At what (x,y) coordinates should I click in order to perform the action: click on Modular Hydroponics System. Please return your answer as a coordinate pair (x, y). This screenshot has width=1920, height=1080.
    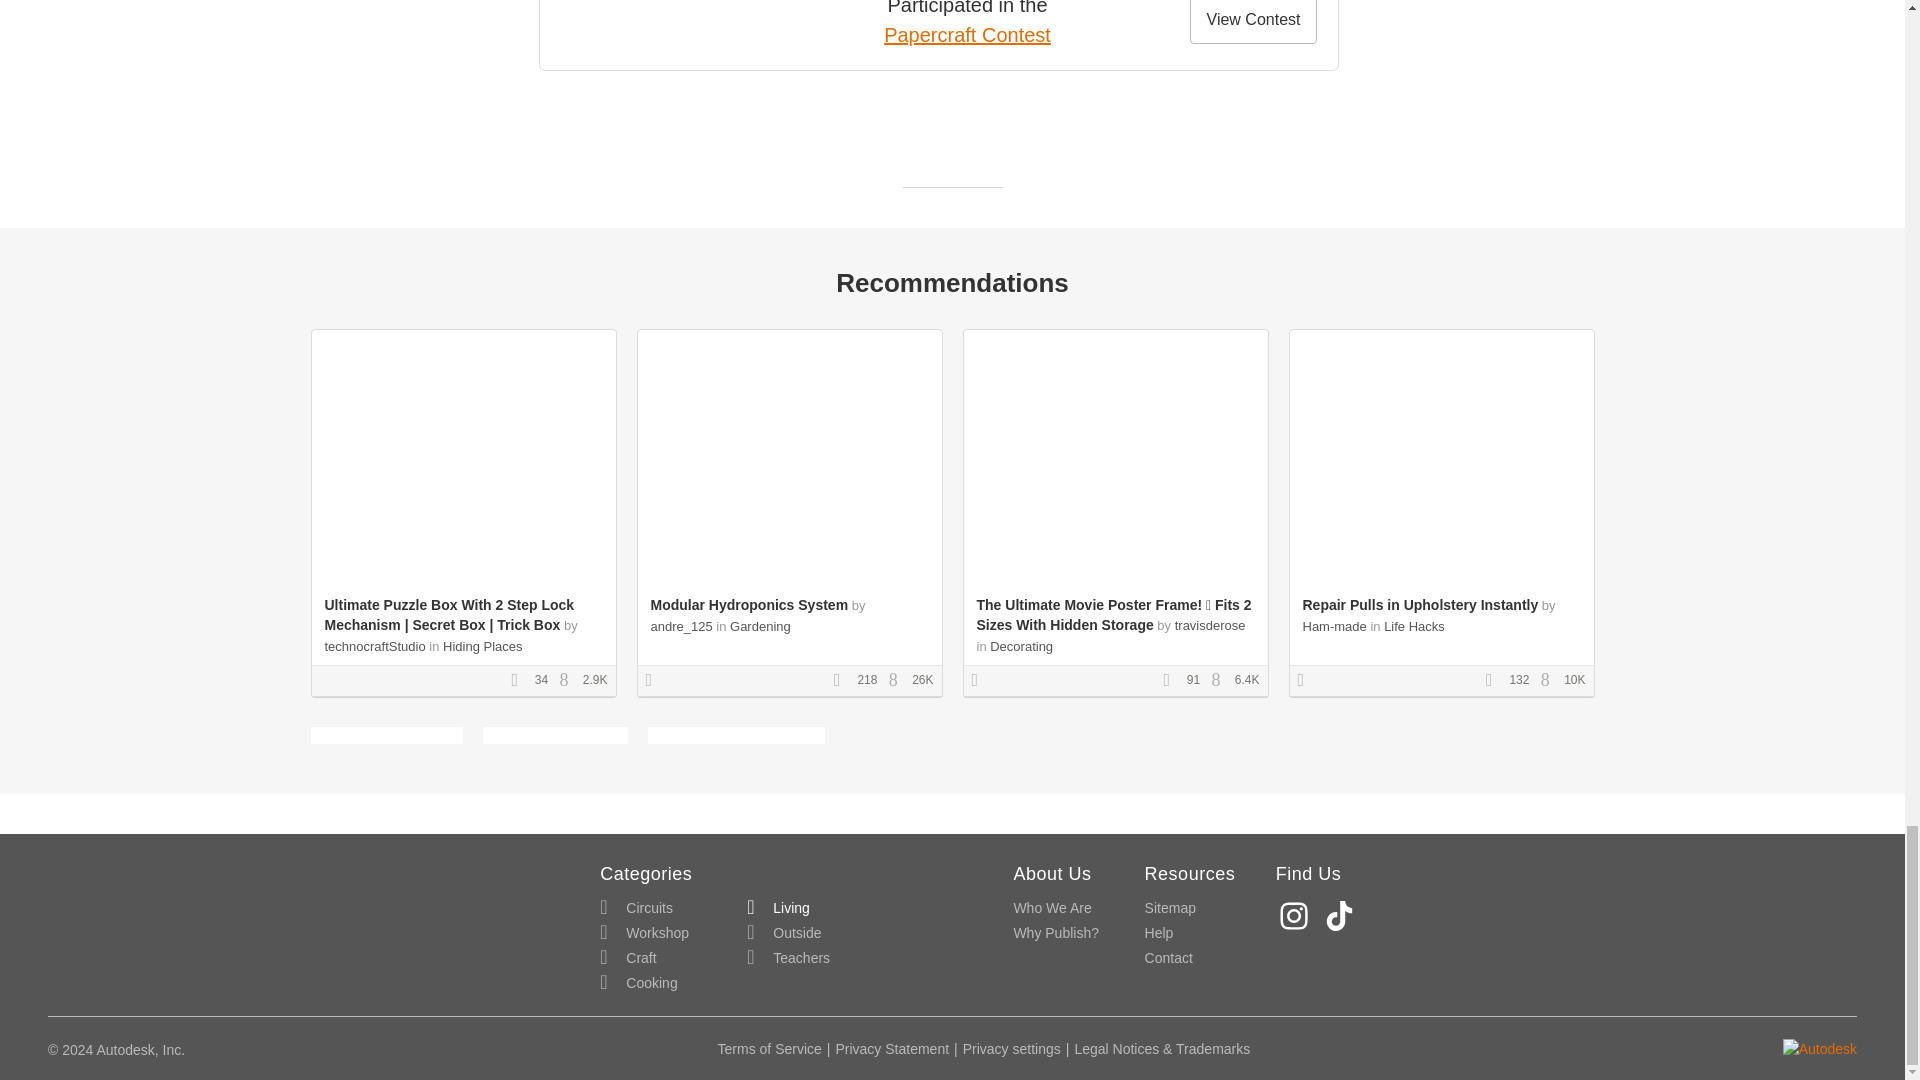
    Looking at the image, I should click on (749, 605).